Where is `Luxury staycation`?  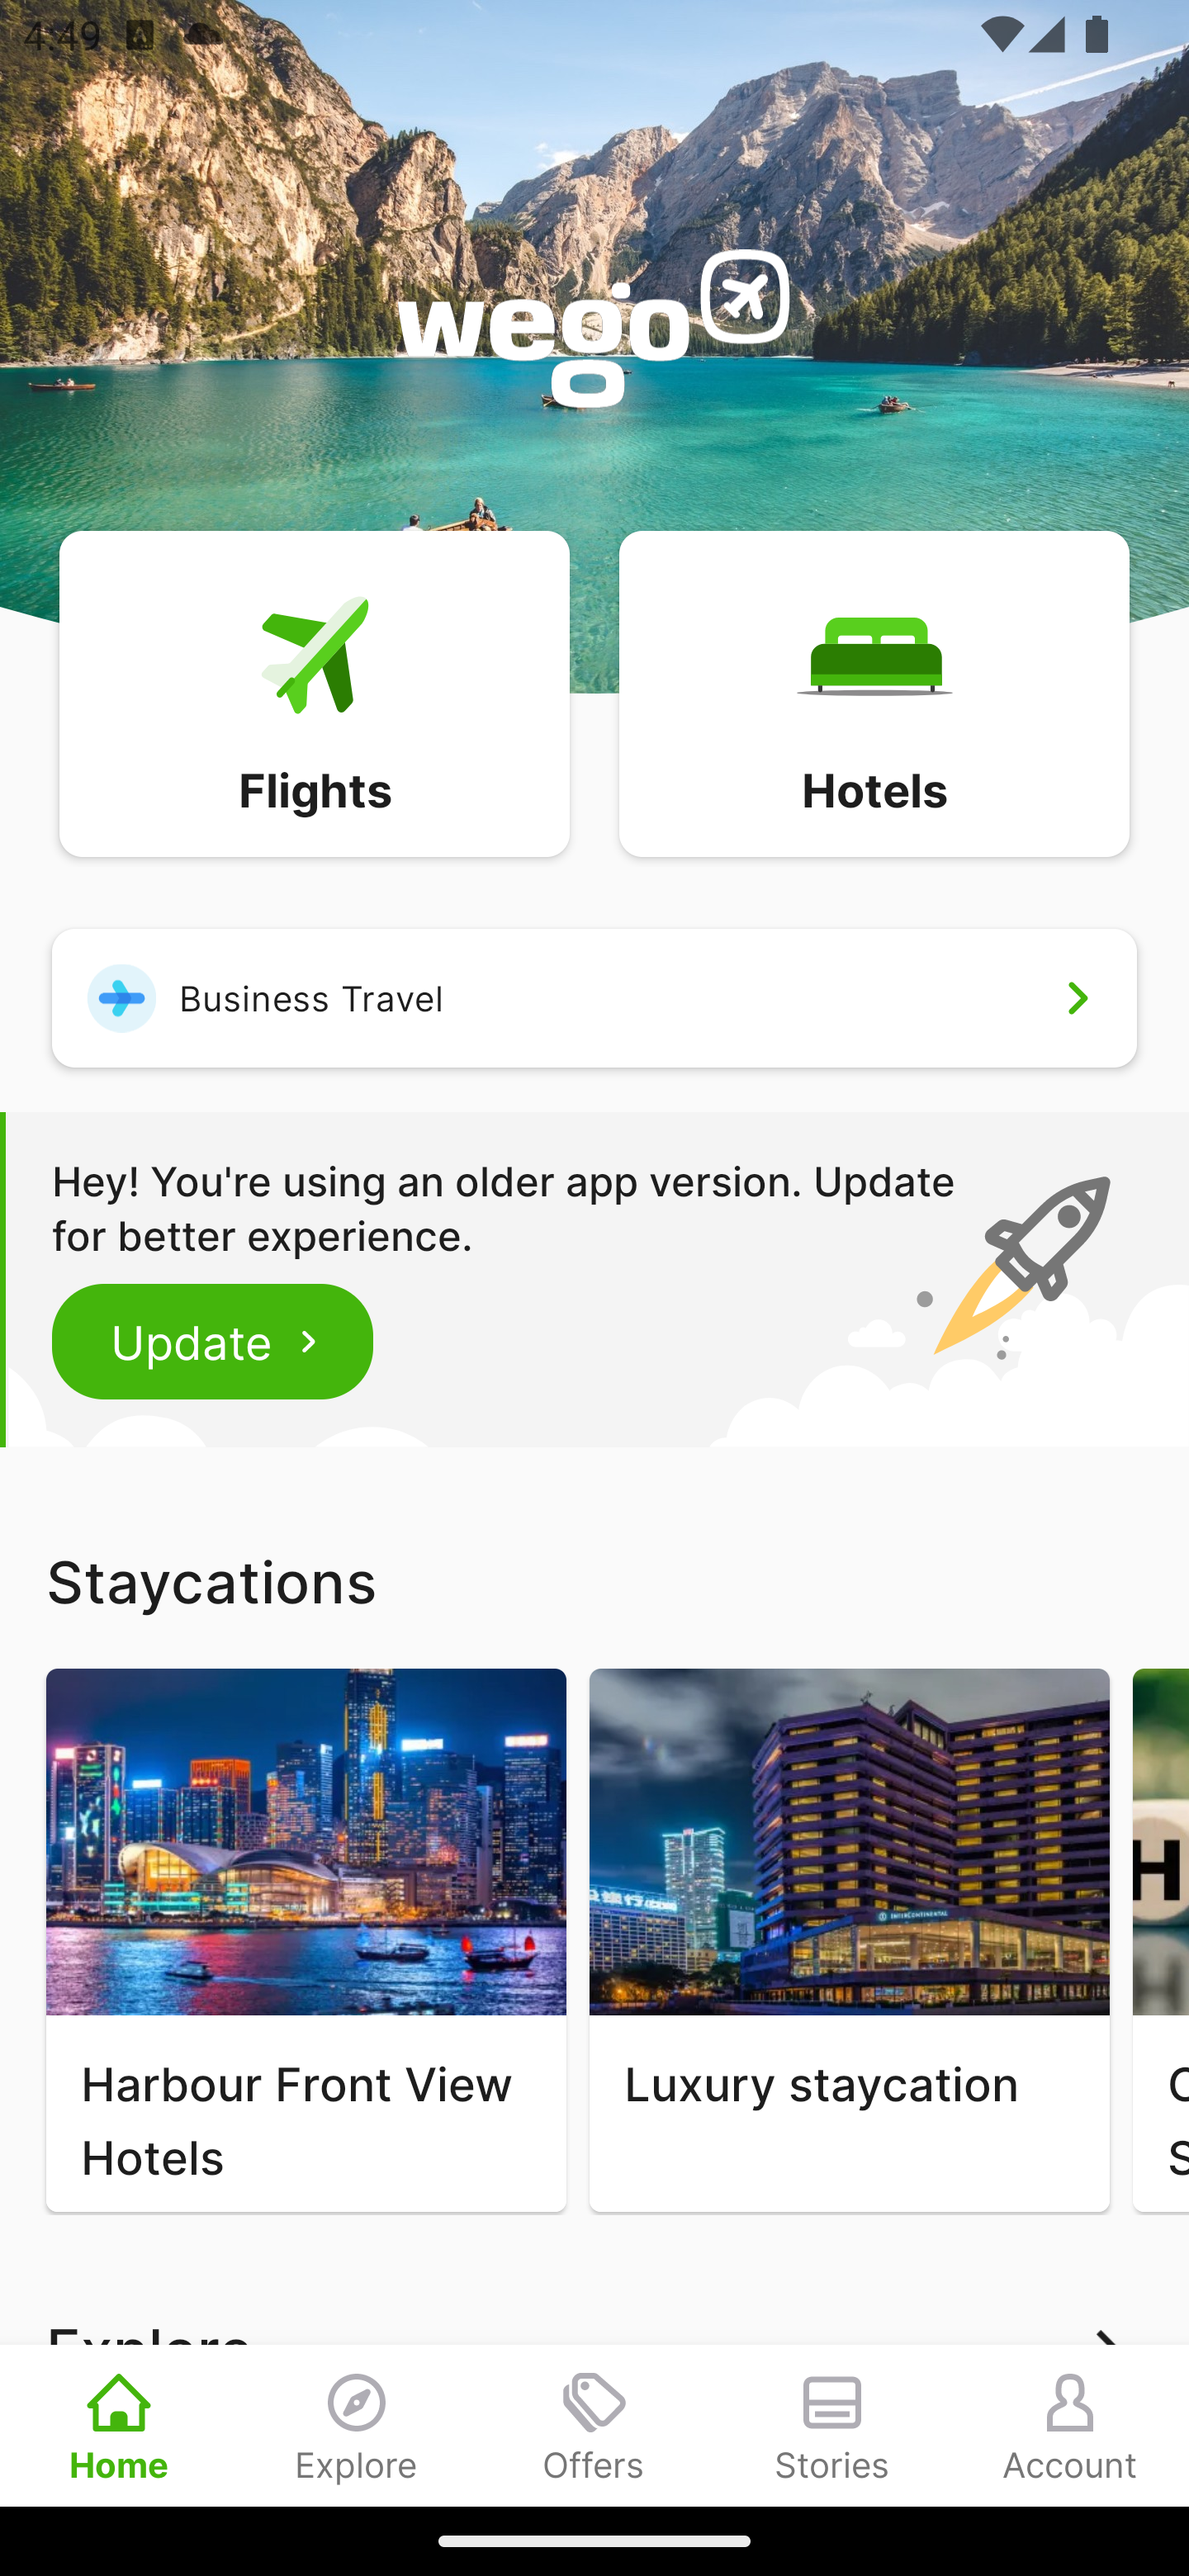
Luxury staycation is located at coordinates (849, 1940).